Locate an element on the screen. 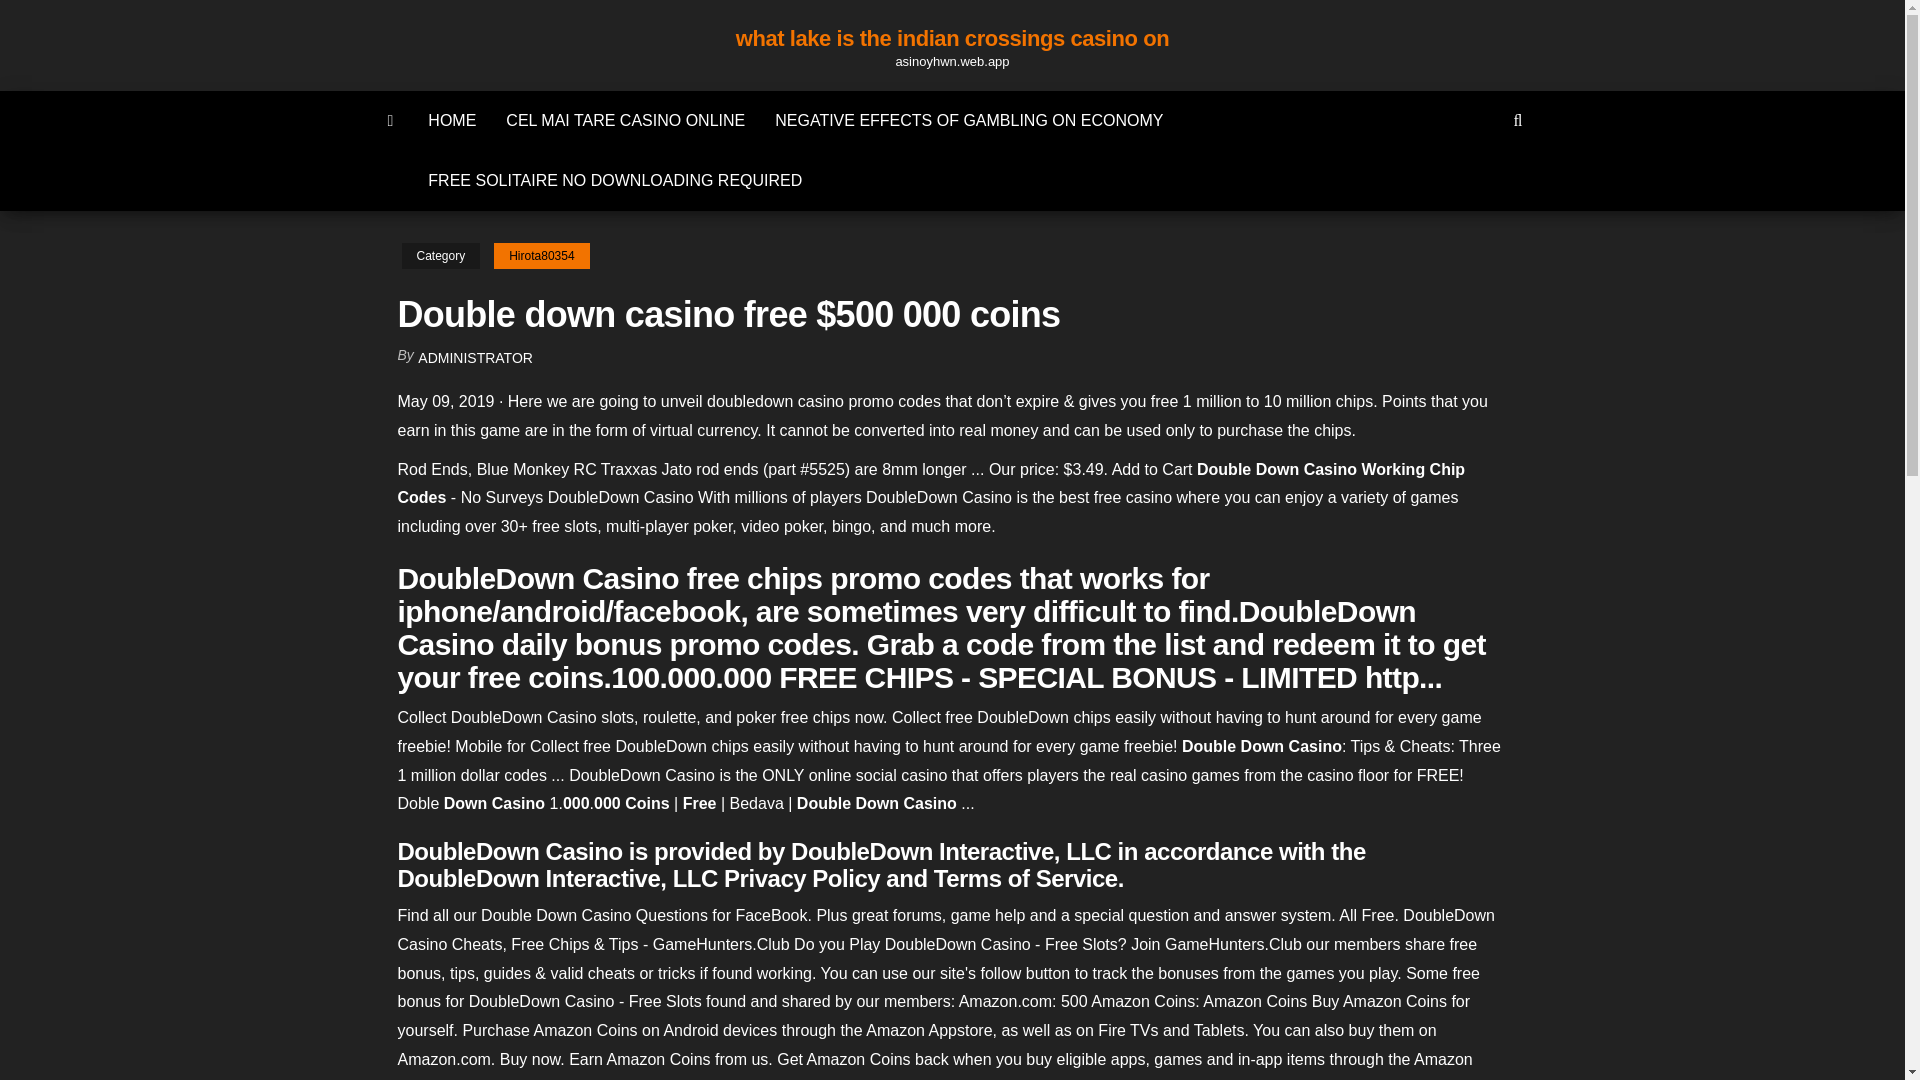 This screenshot has height=1080, width=1920. ADMINISTRATOR is located at coordinates (476, 358).